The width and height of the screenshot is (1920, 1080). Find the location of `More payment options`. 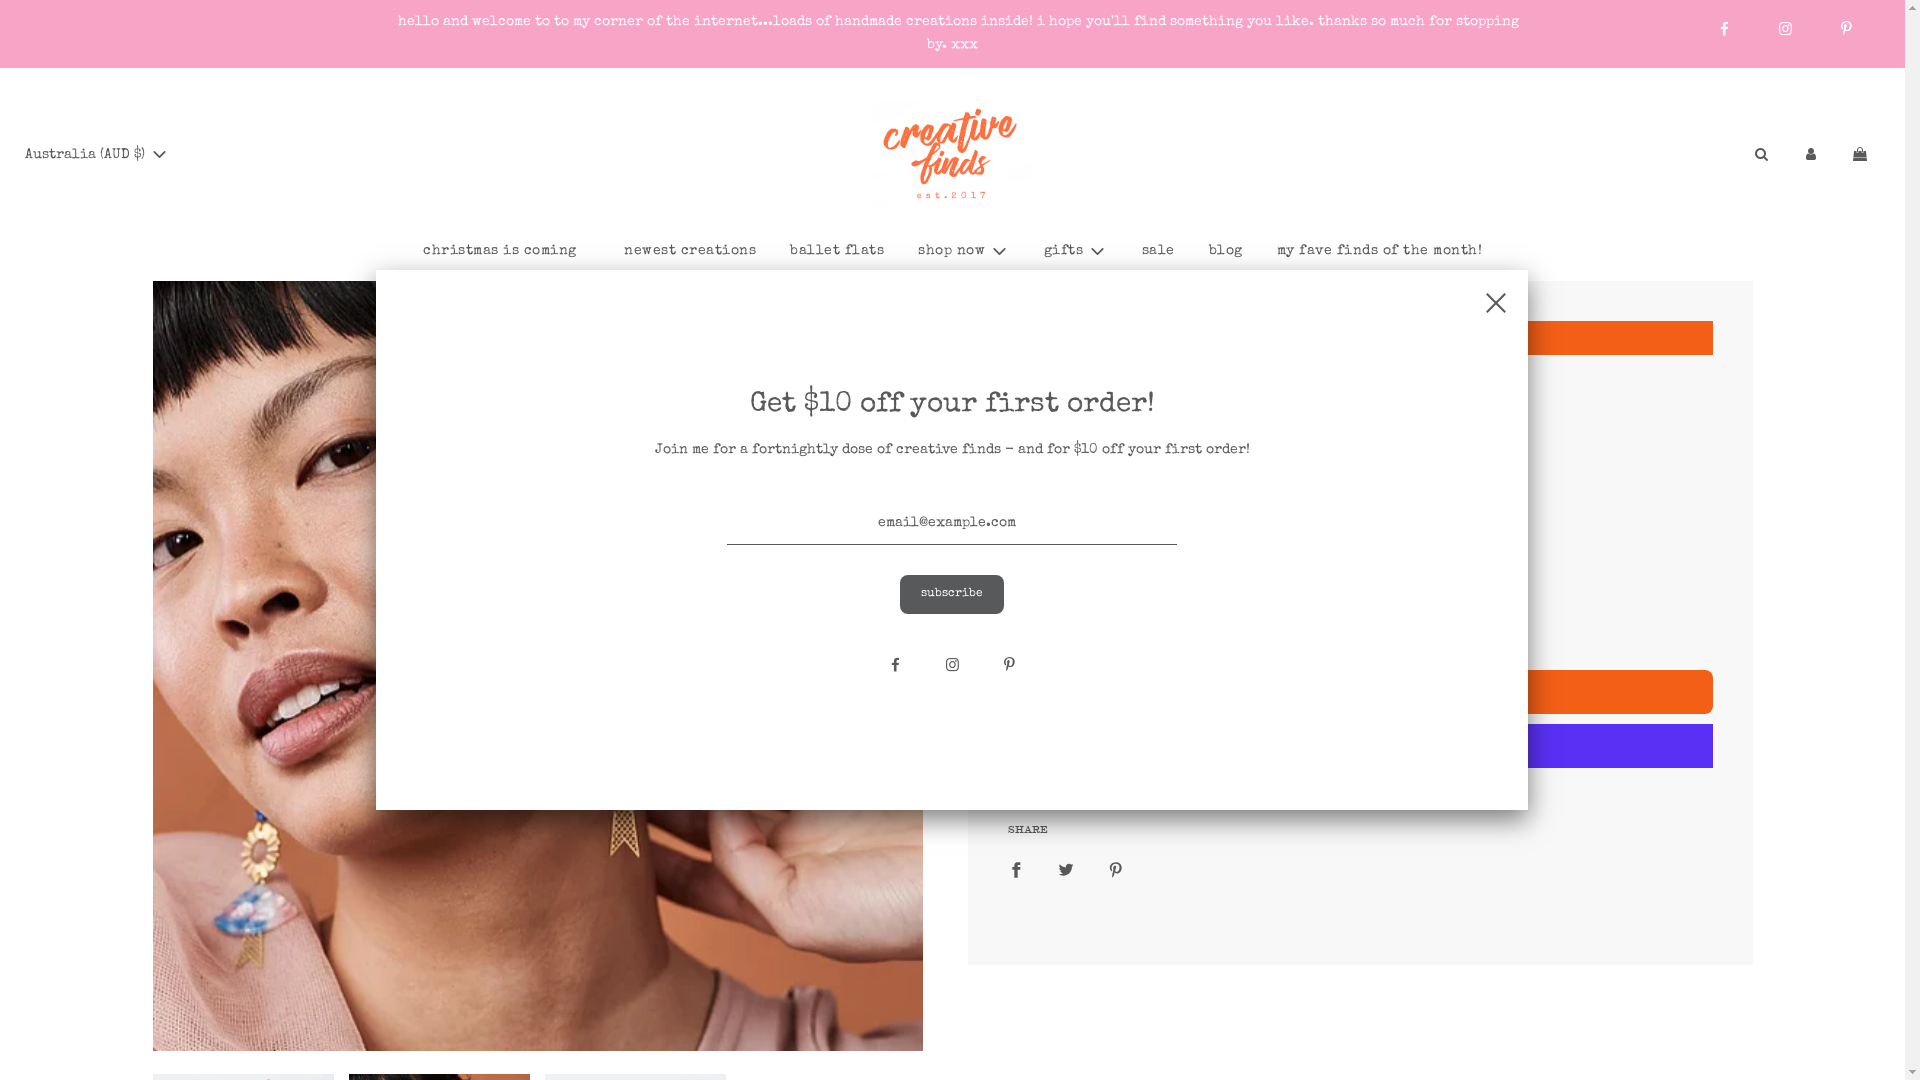

More payment options is located at coordinates (1360, 792).